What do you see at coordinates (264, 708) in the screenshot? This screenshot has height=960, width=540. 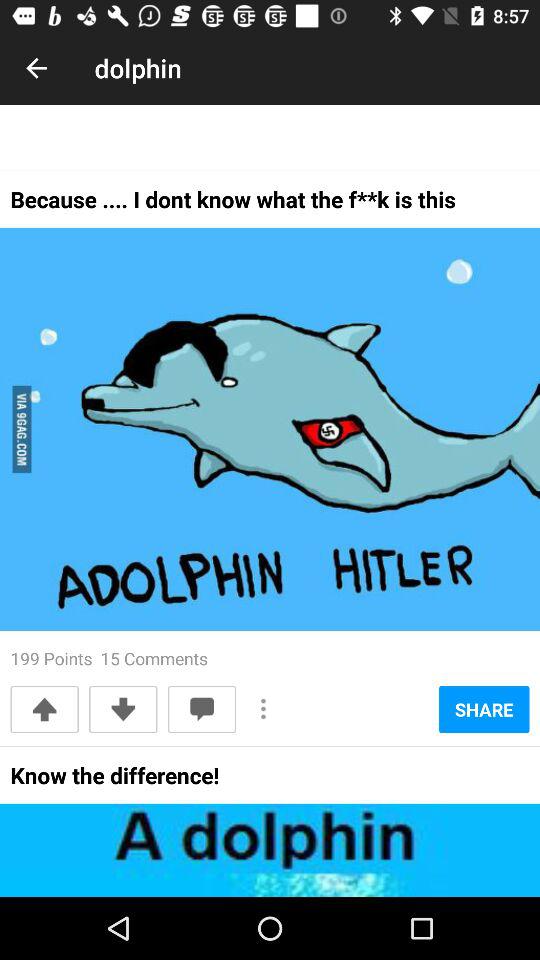 I see `choose the icon to the left of share` at bounding box center [264, 708].